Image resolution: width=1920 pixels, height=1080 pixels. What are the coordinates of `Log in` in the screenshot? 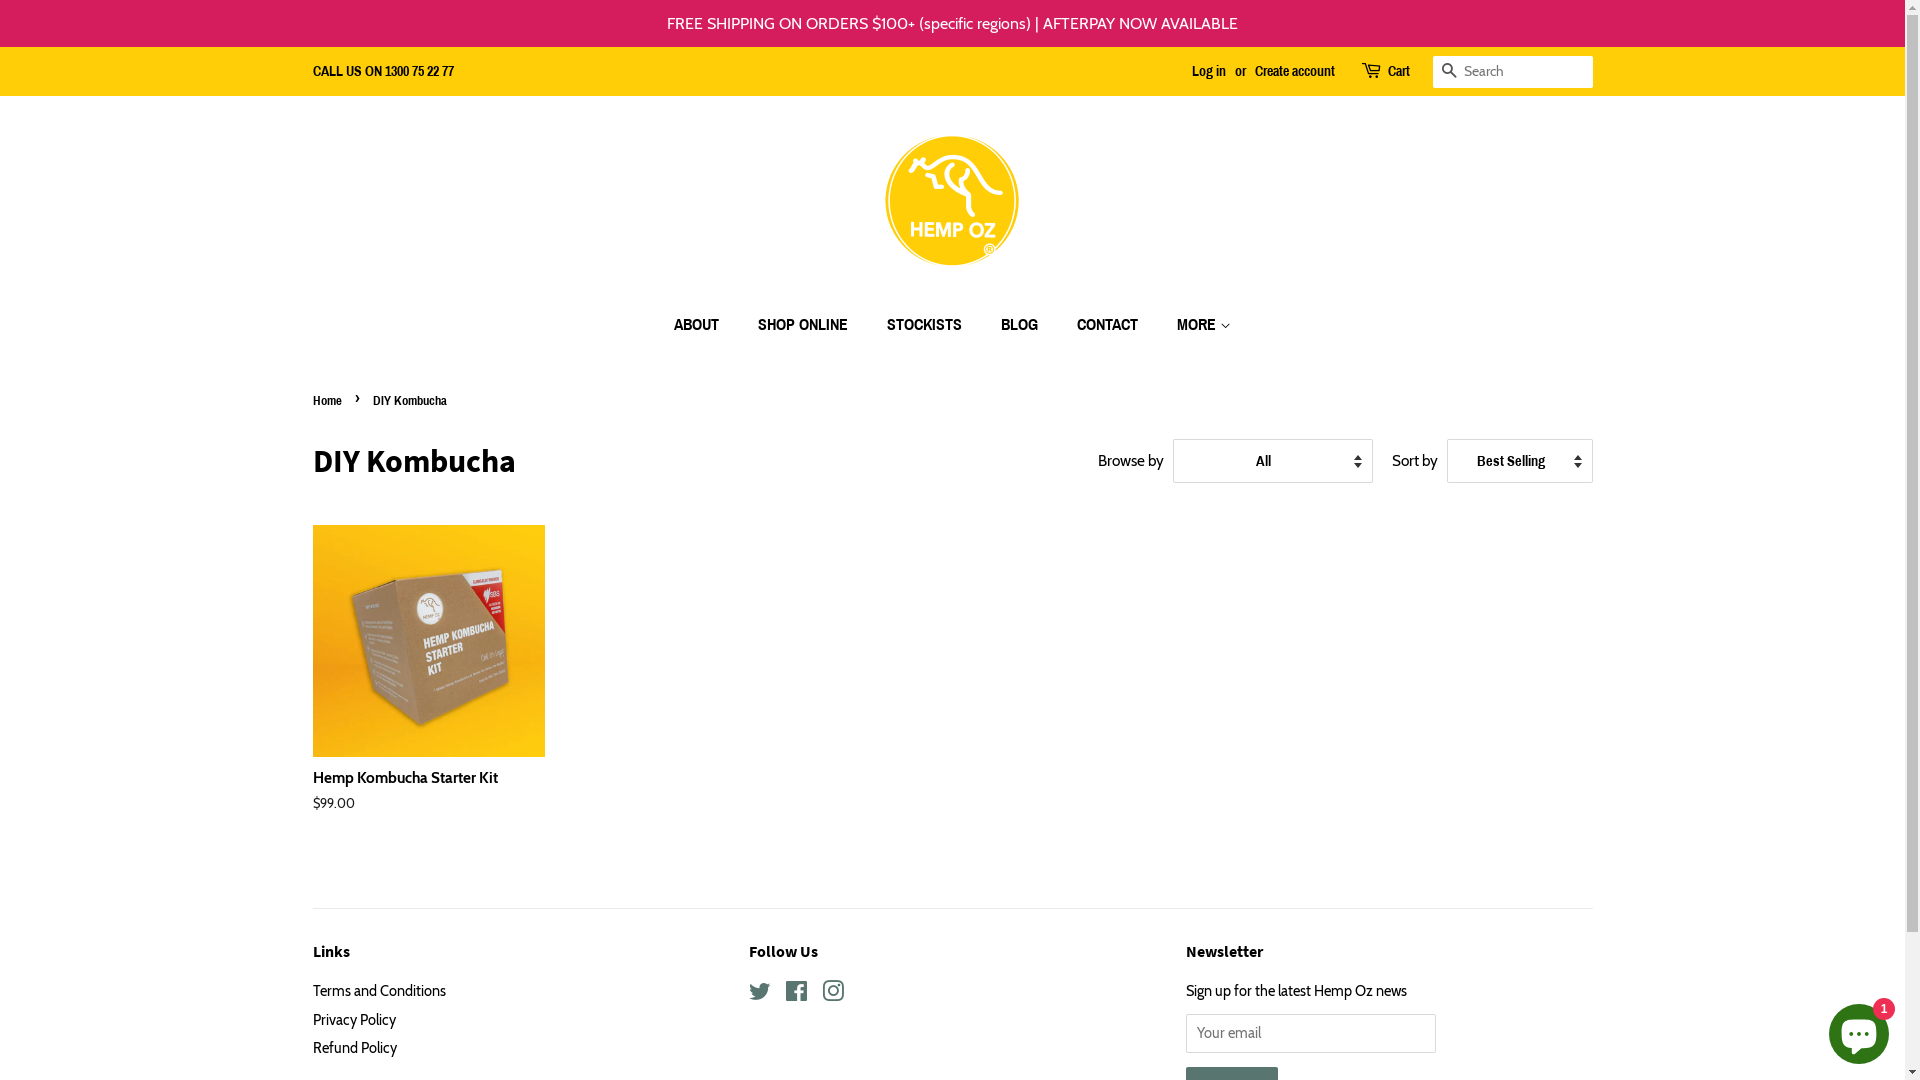 It's located at (1209, 72).